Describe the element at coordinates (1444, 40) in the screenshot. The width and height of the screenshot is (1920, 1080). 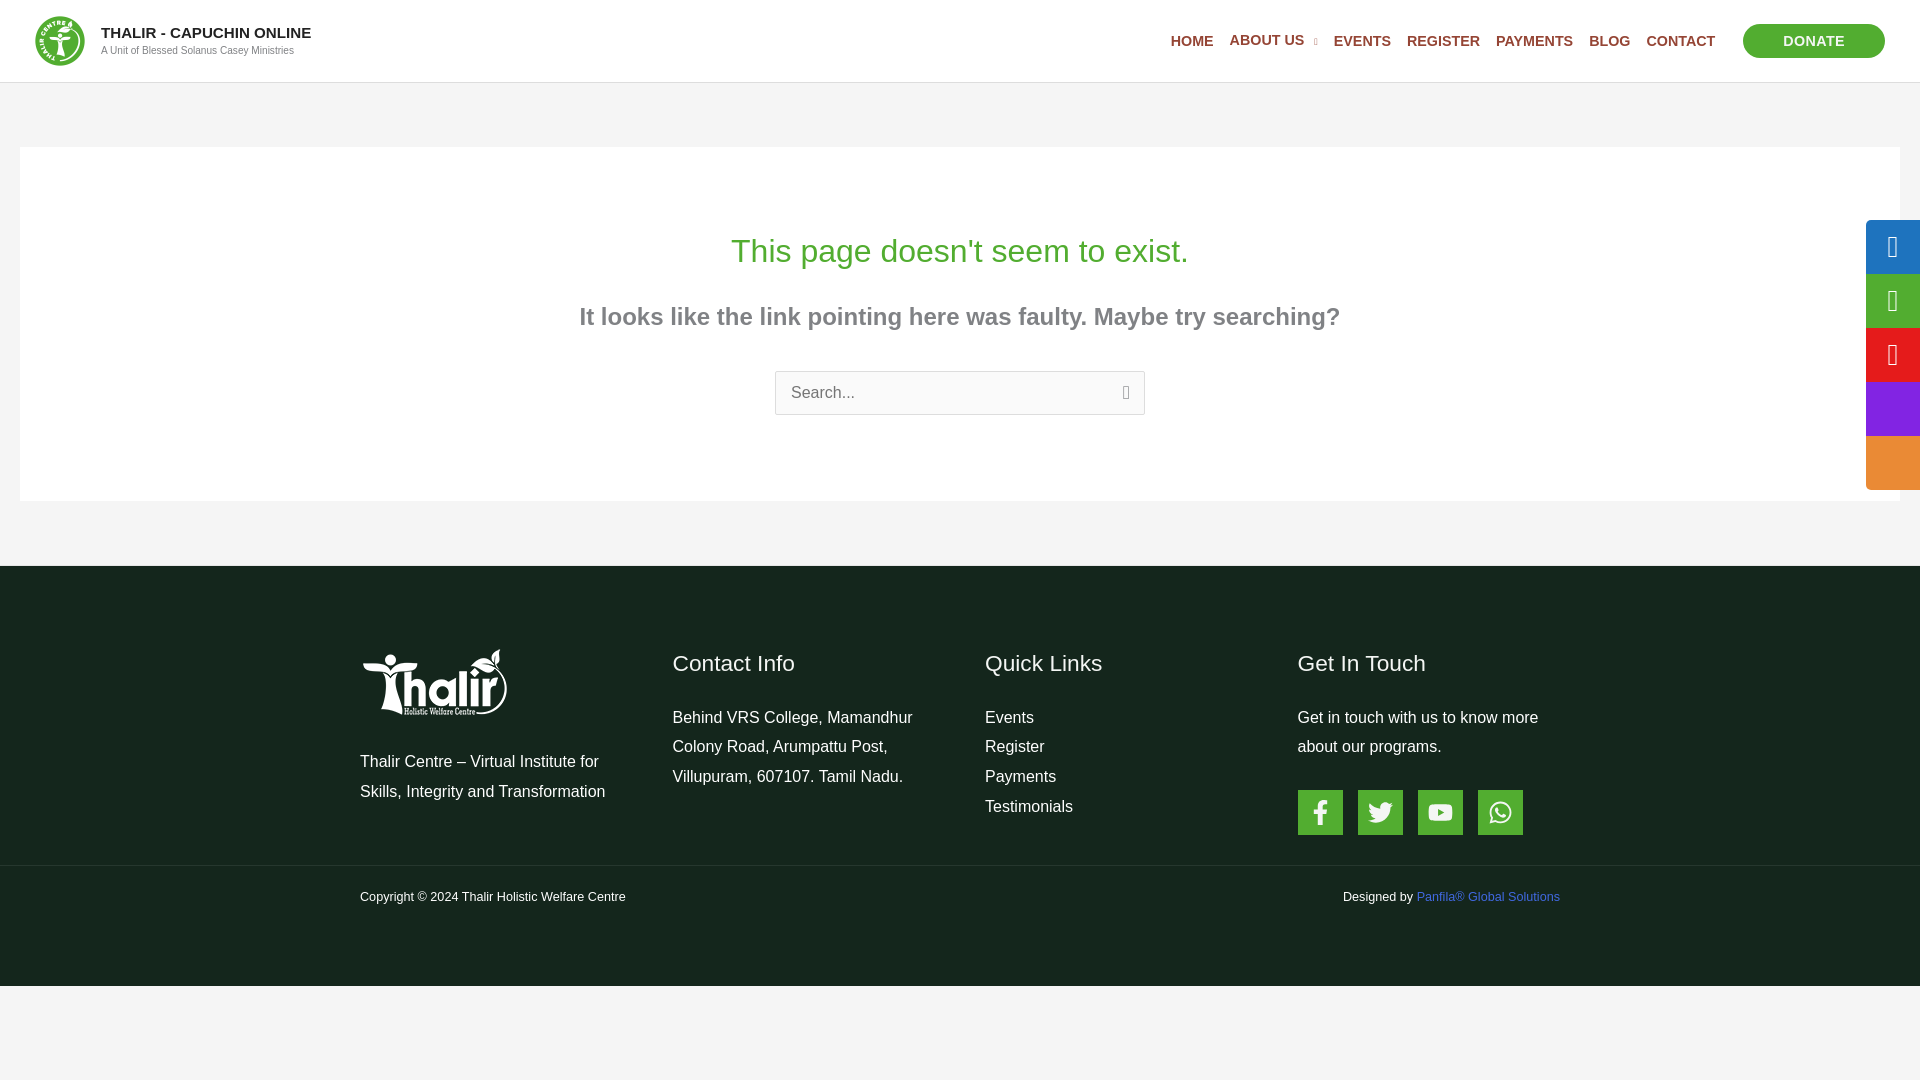
I see `REGISTER` at that location.